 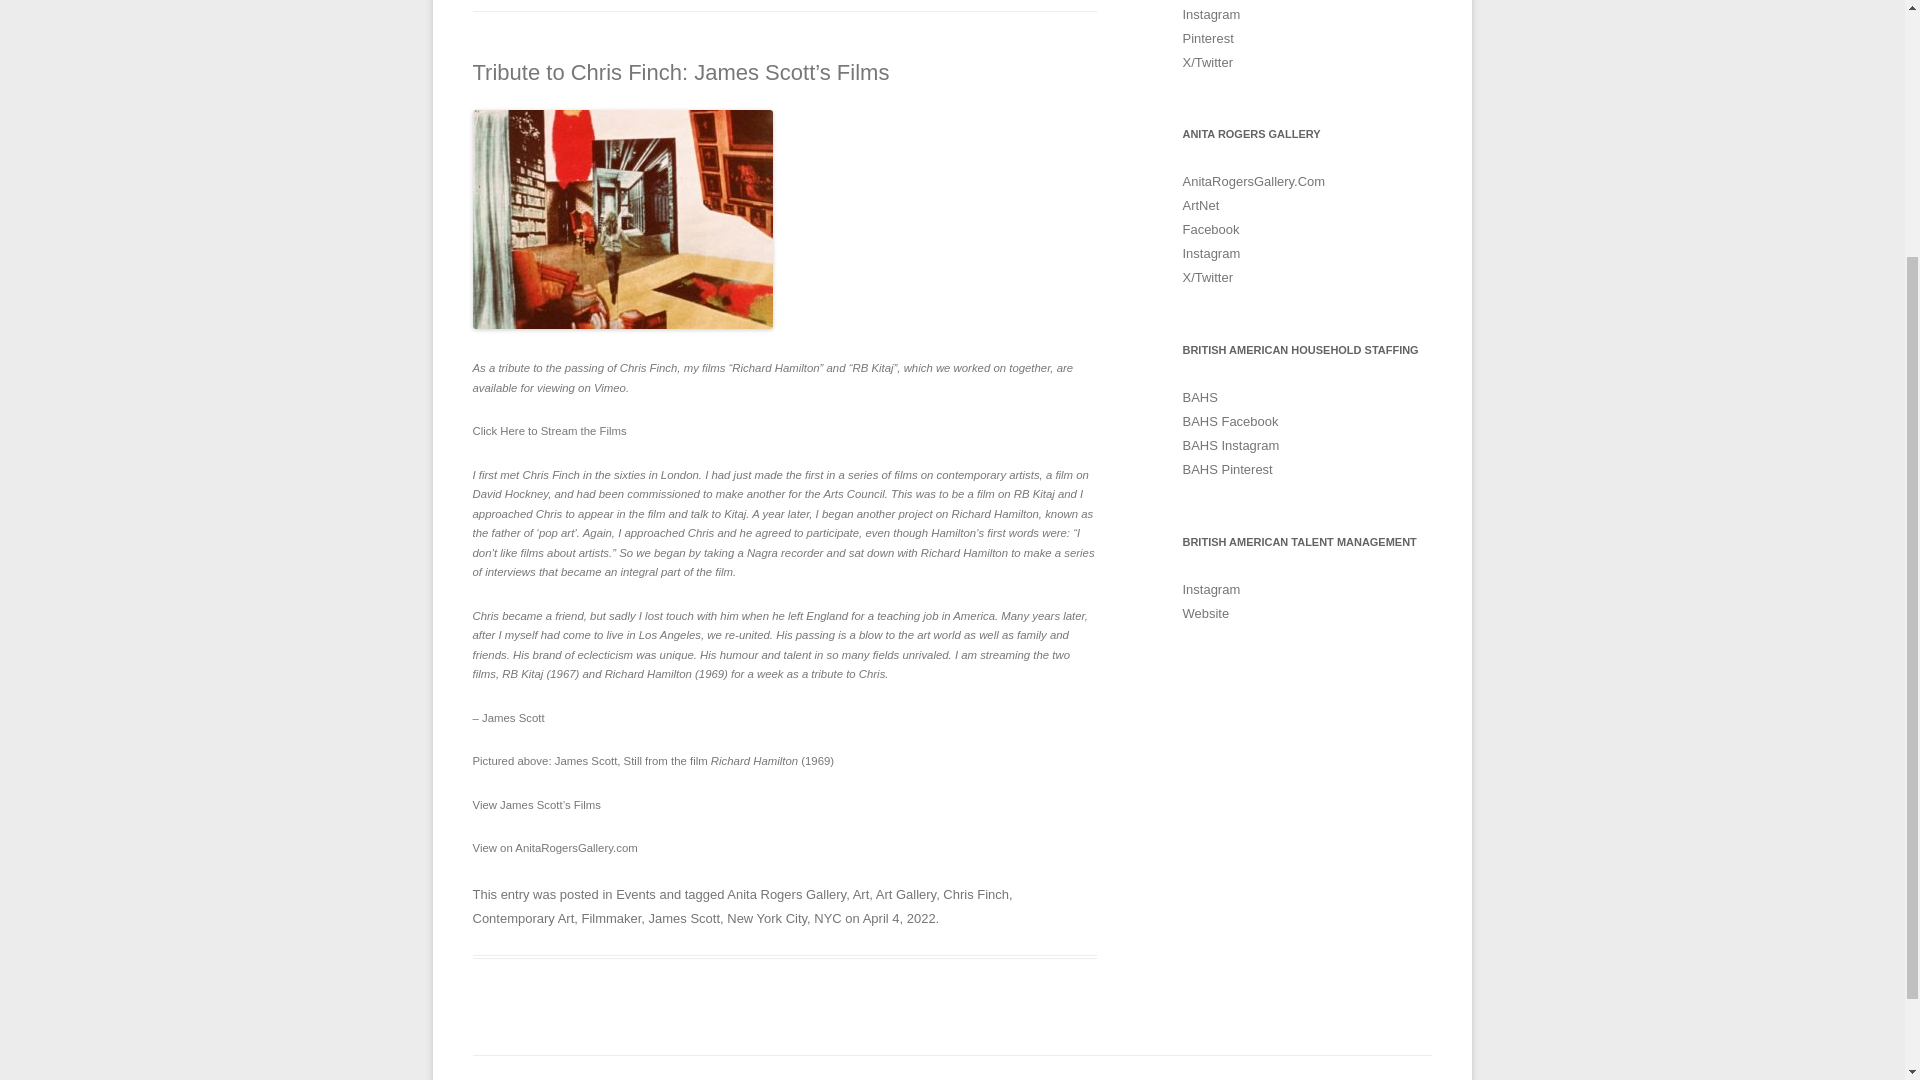 I want to click on Chris Finch, so click(x=976, y=894).